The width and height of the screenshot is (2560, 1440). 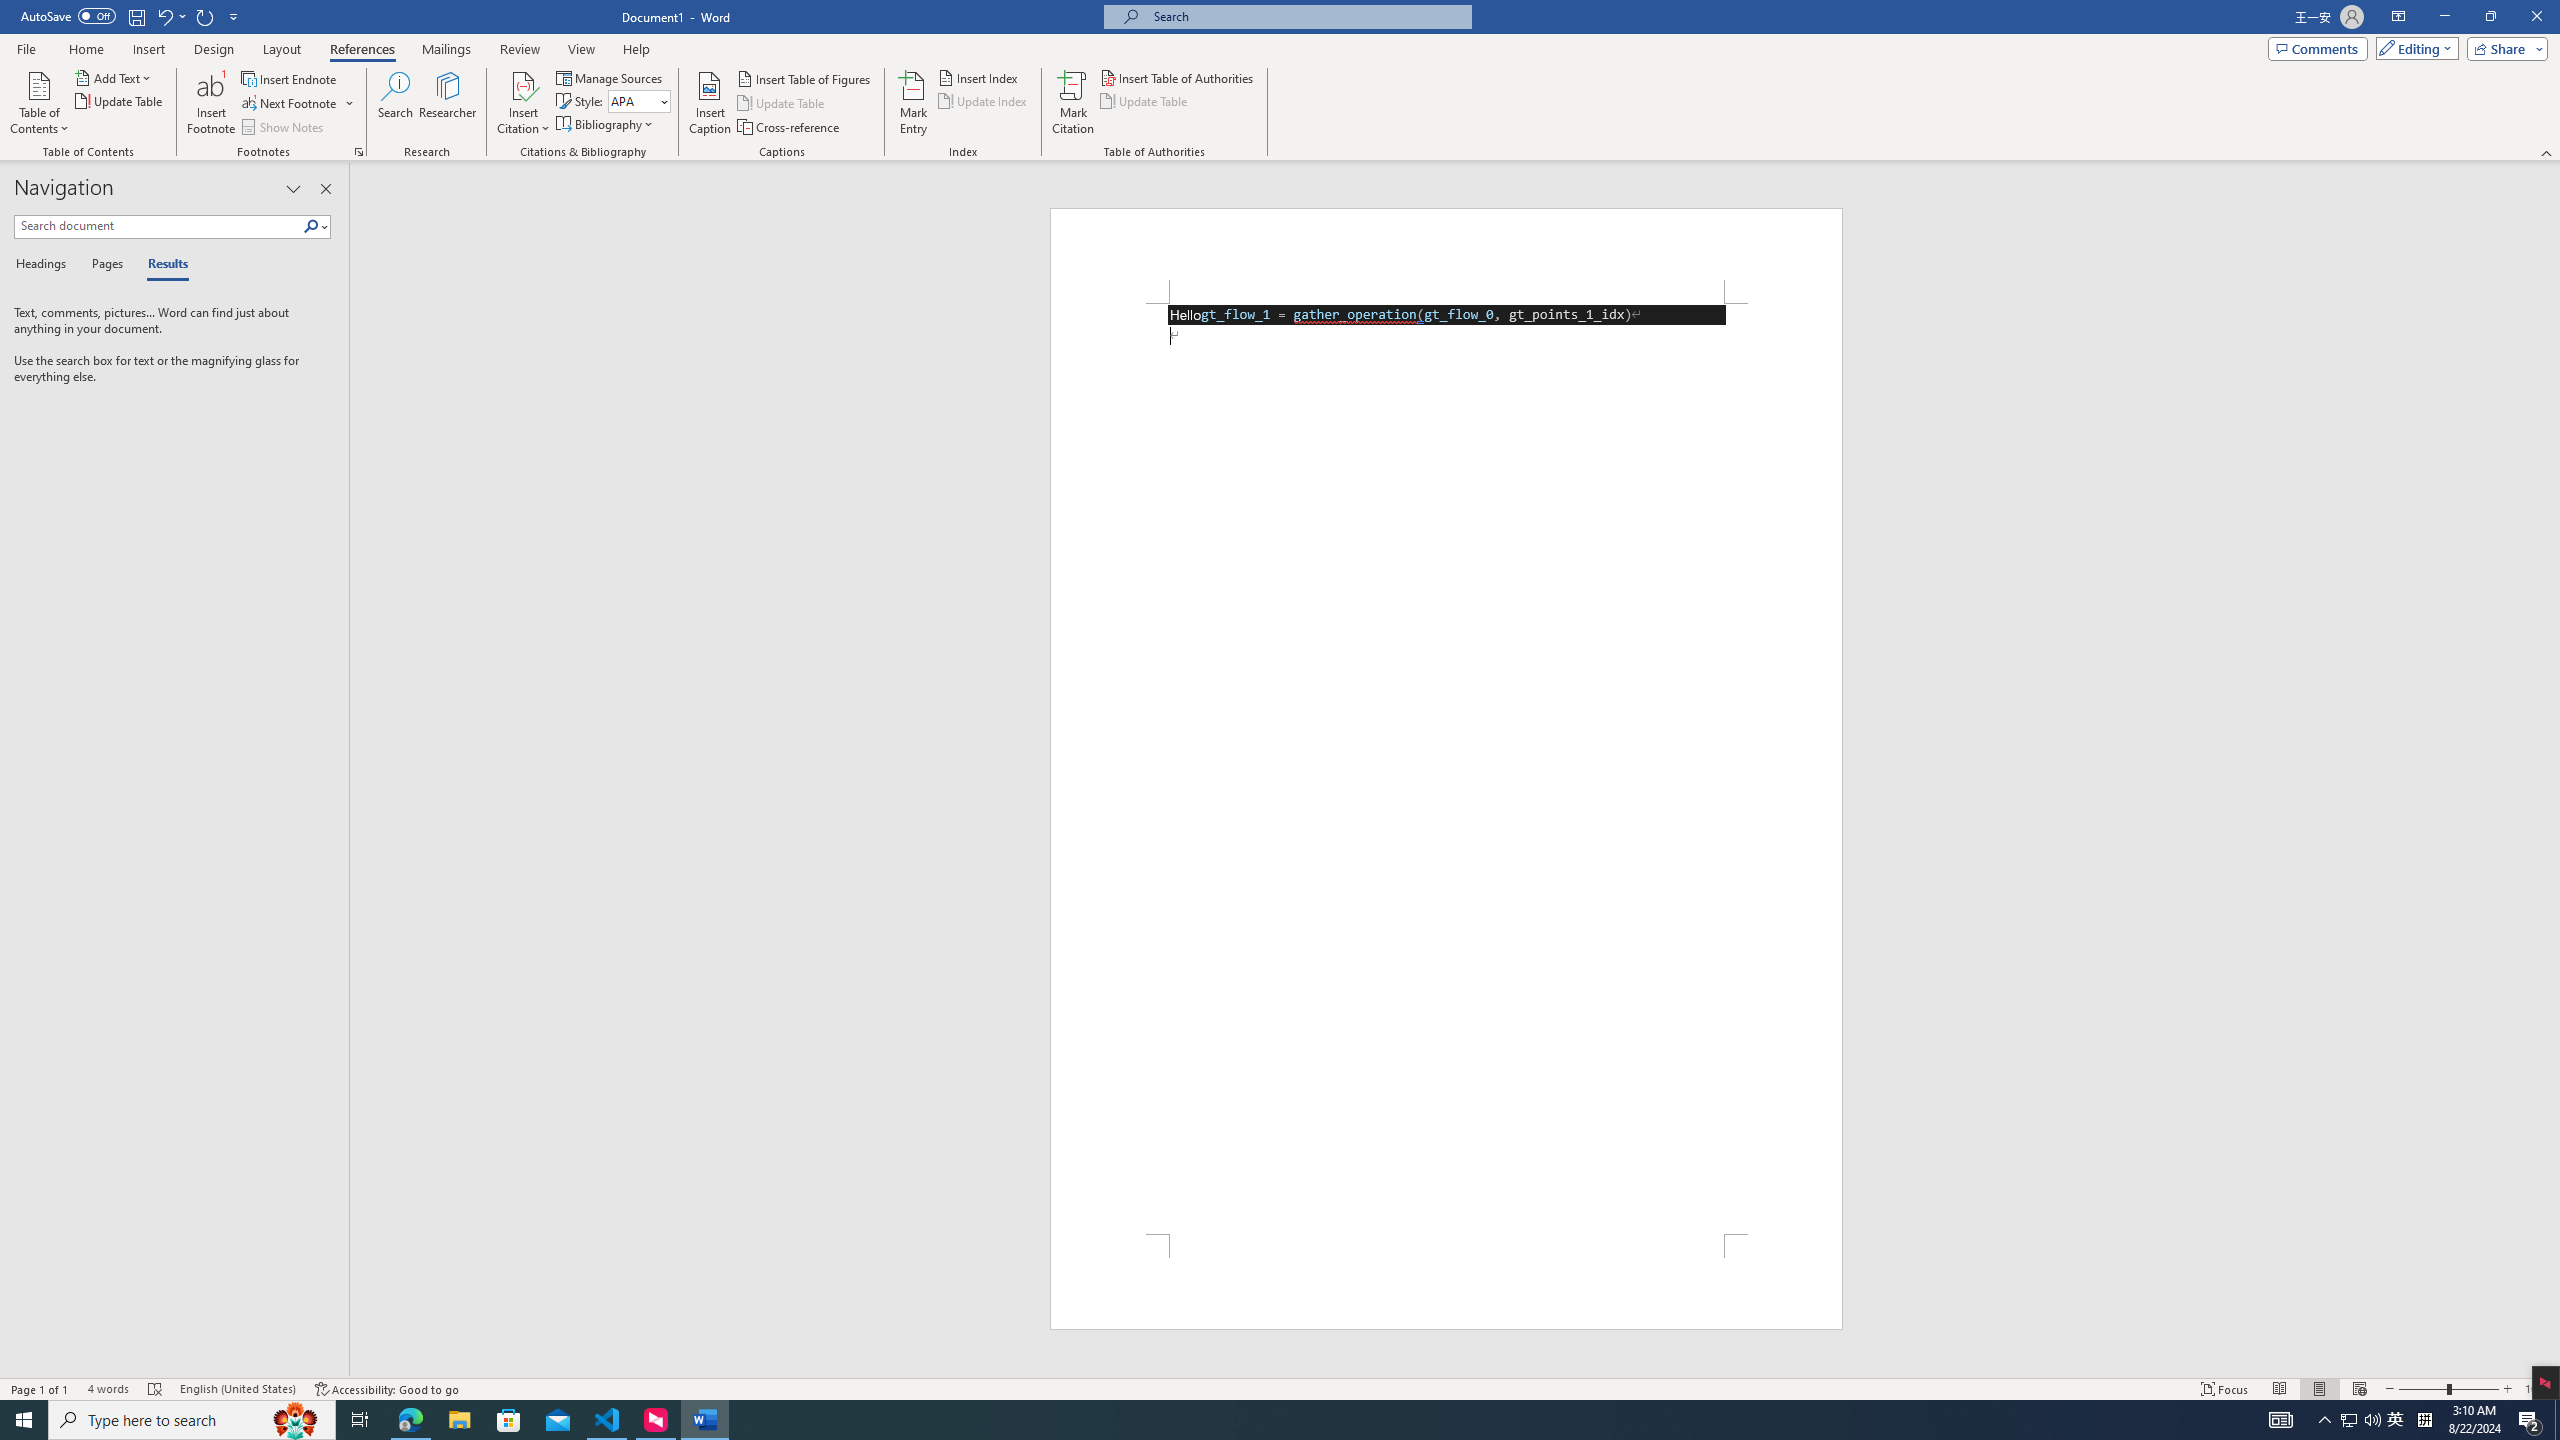 What do you see at coordinates (161, 265) in the screenshot?
I see `Results` at bounding box center [161, 265].